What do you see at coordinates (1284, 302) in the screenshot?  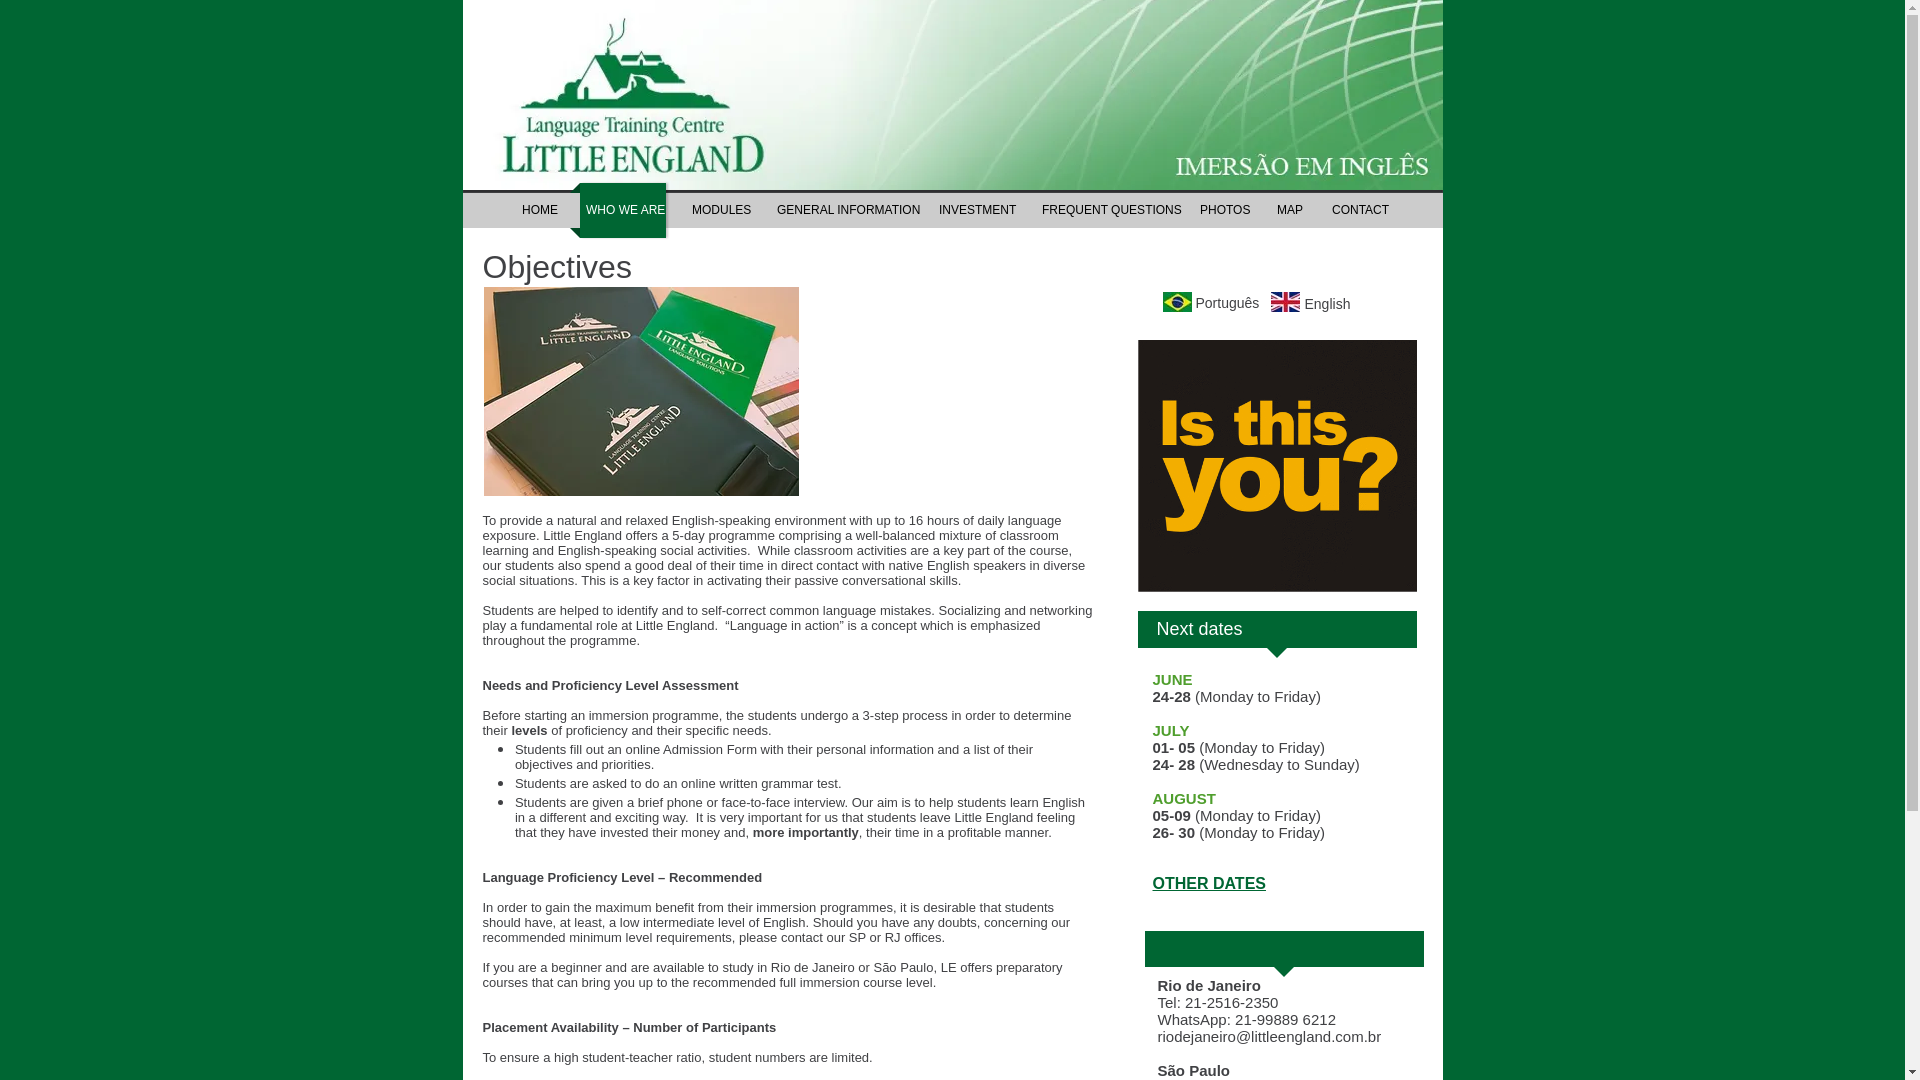 I see `bandeiraENGLAND20.jpg` at bounding box center [1284, 302].